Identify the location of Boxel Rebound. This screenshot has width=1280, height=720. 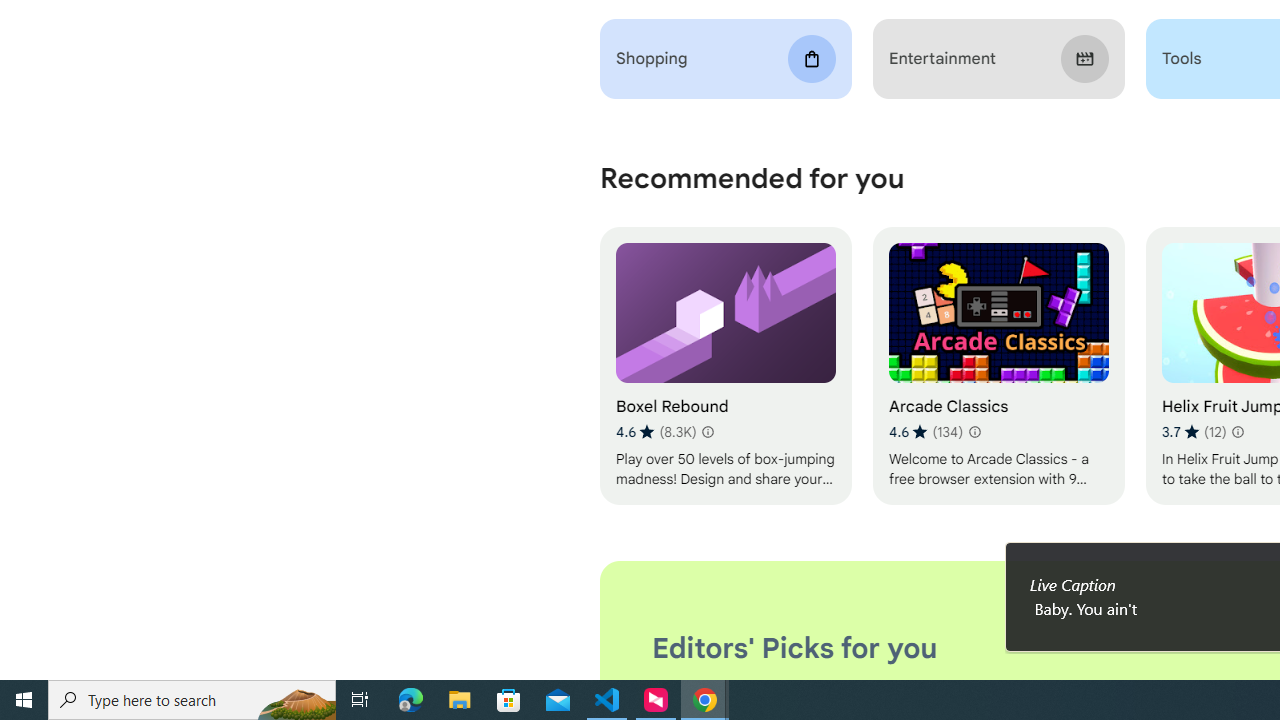
(726, 366).